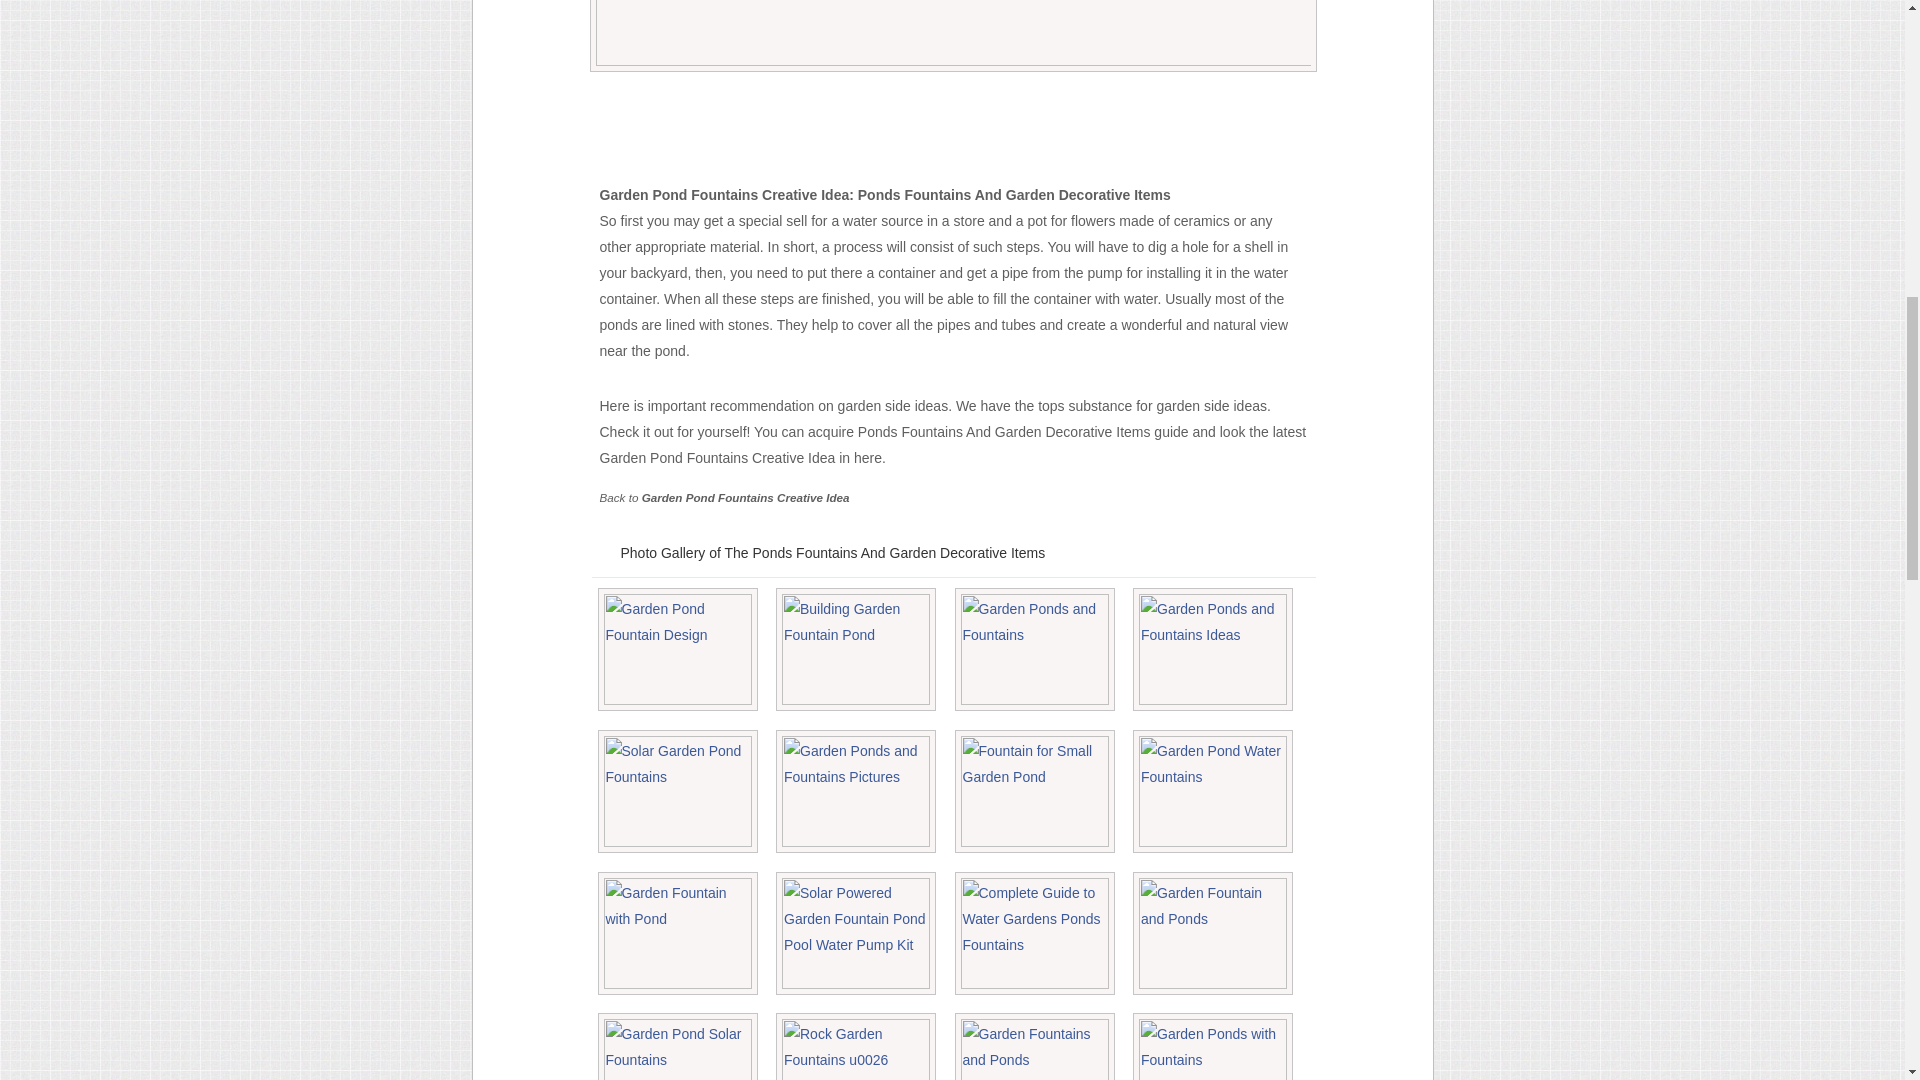  I want to click on here, so click(868, 458).